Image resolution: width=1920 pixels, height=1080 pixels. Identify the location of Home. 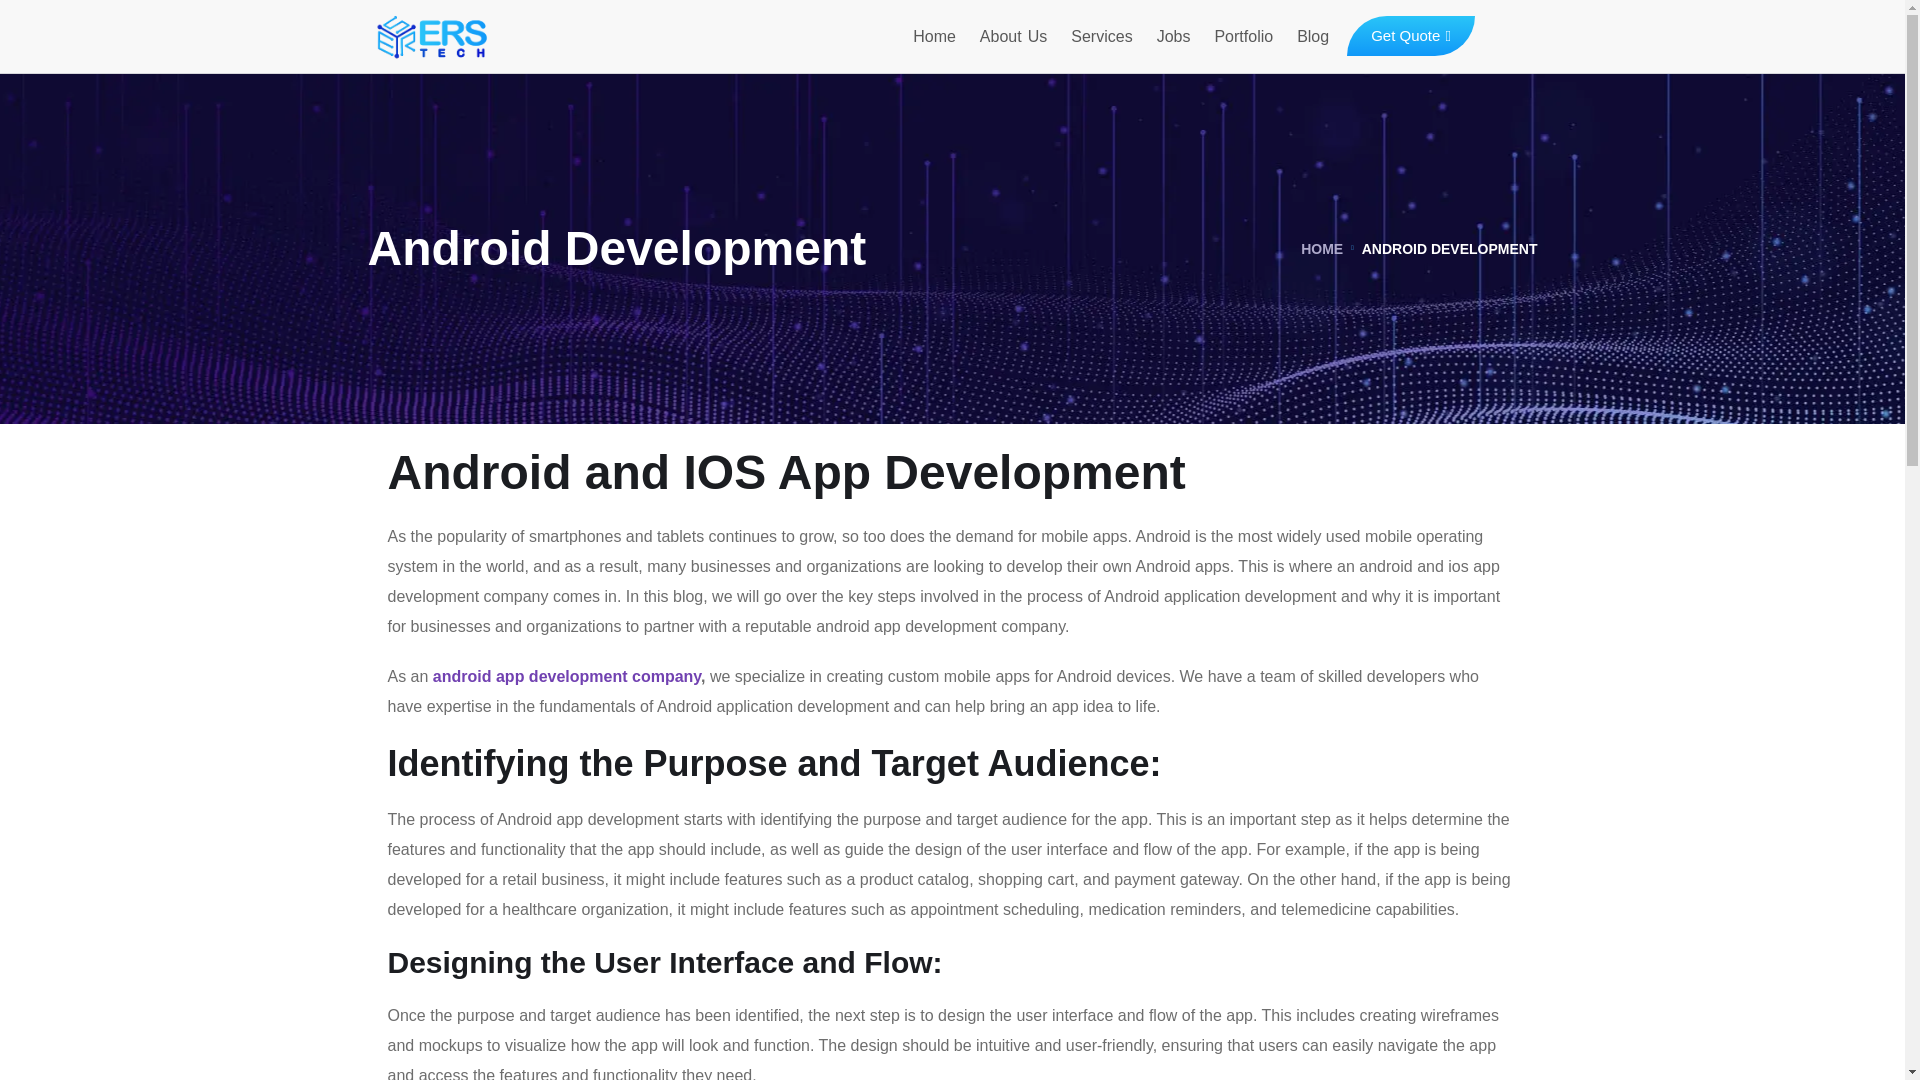
(934, 35).